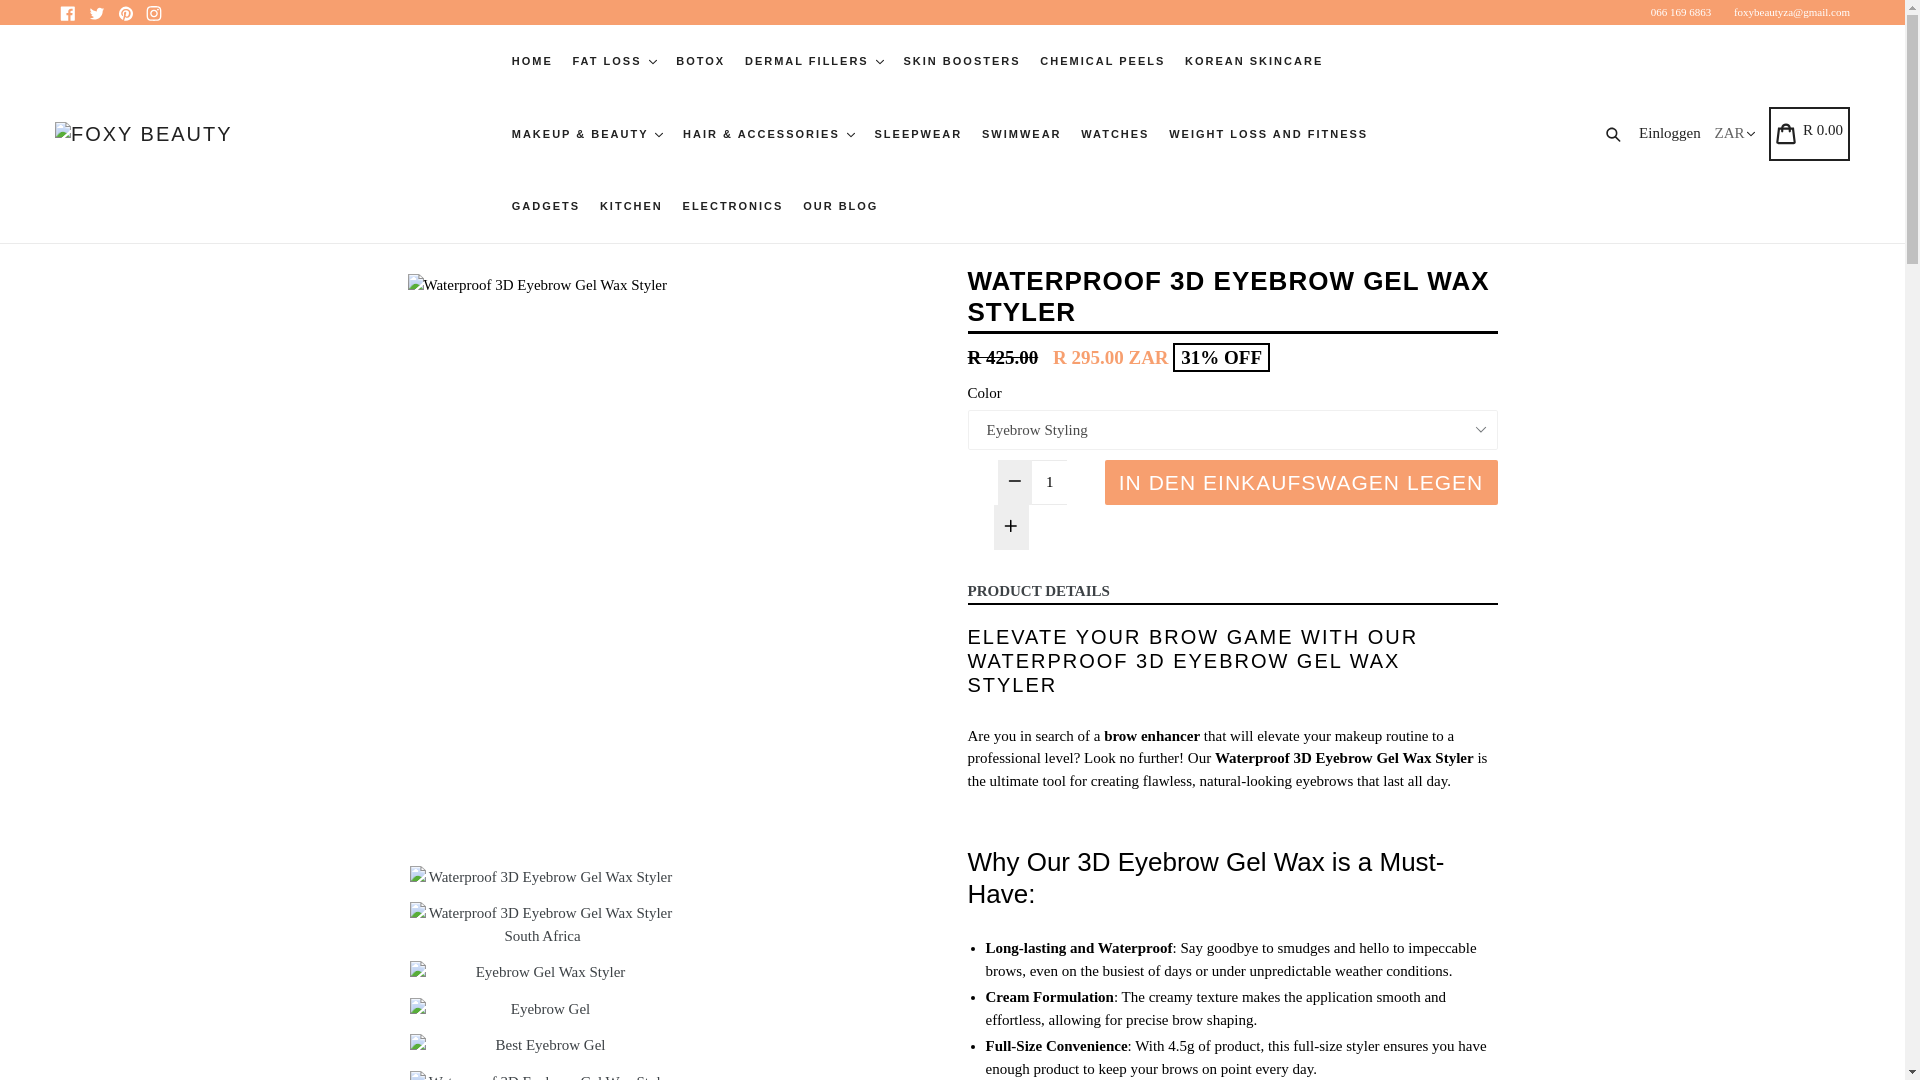  Describe the element at coordinates (154, 12) in the screenshot. I see `Foxy Beauty auf Instagram` at that location.